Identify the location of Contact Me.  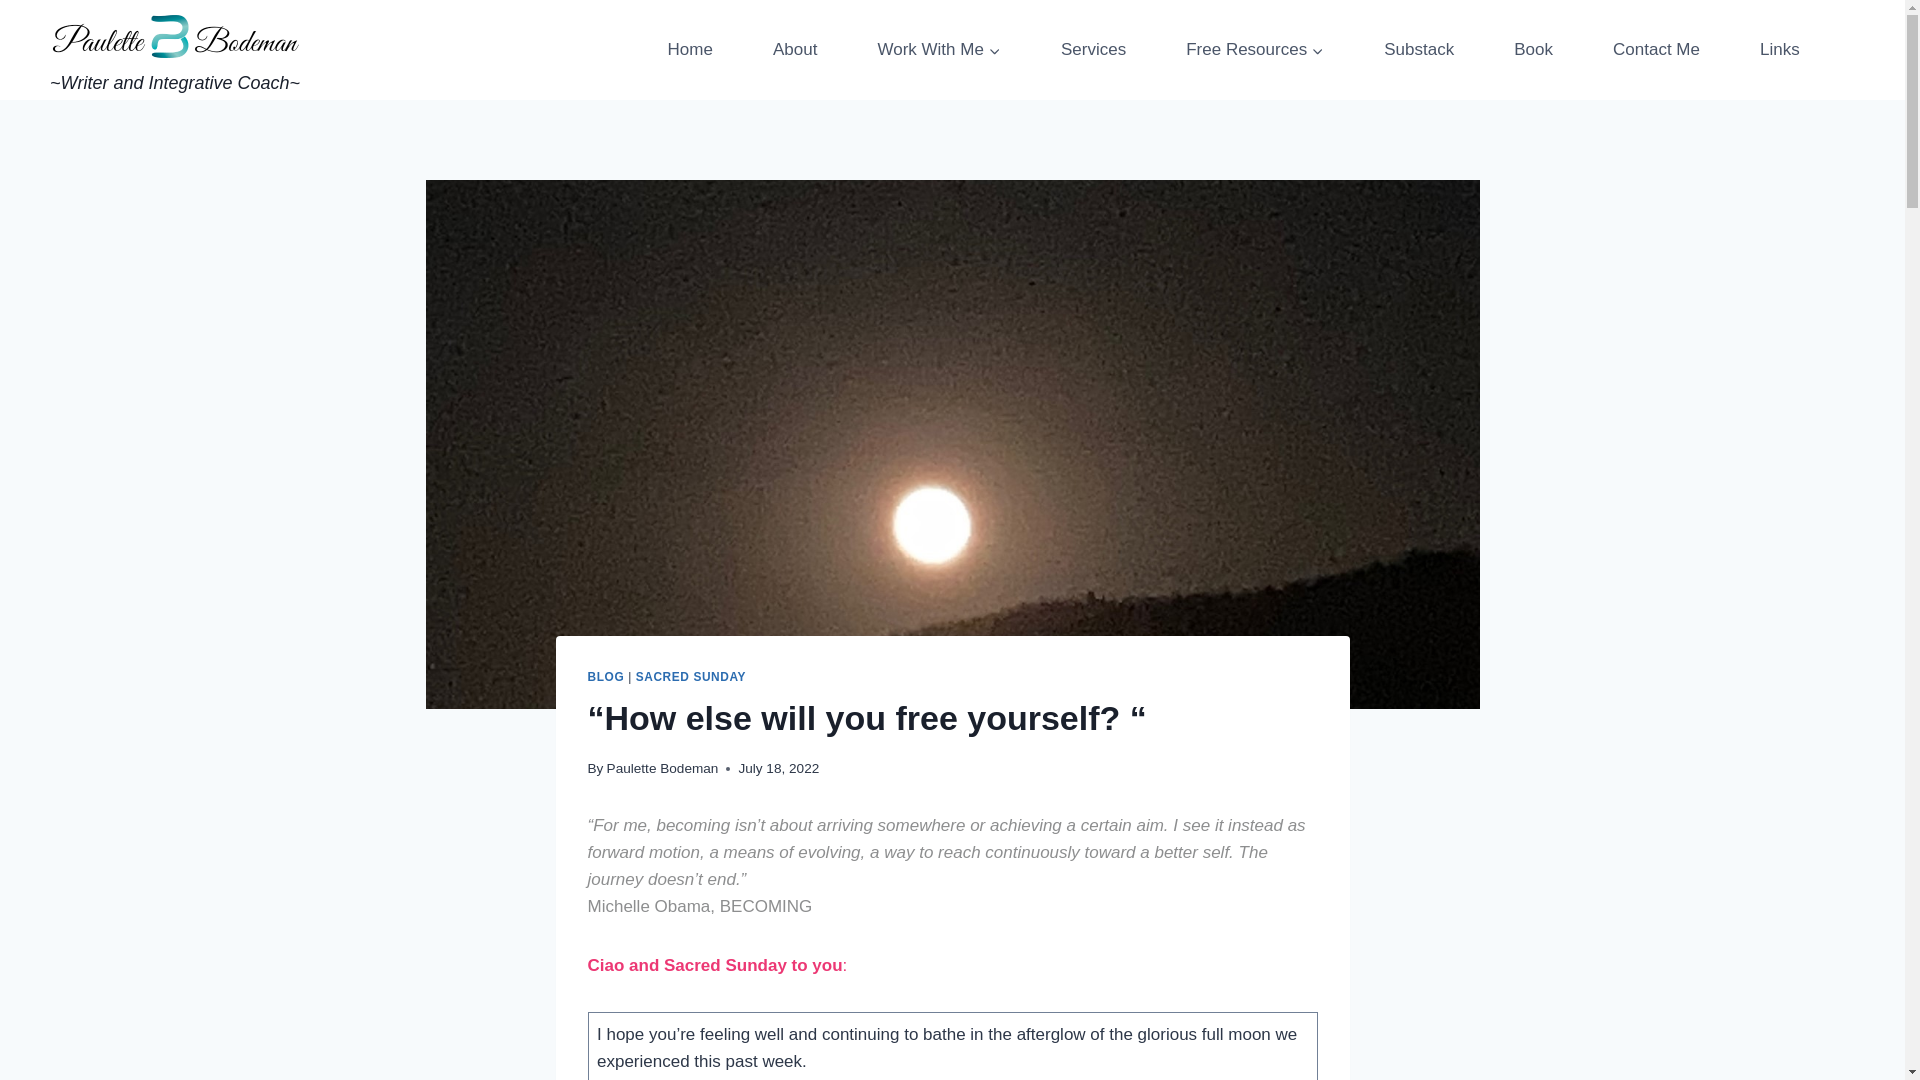
(1656, 50).